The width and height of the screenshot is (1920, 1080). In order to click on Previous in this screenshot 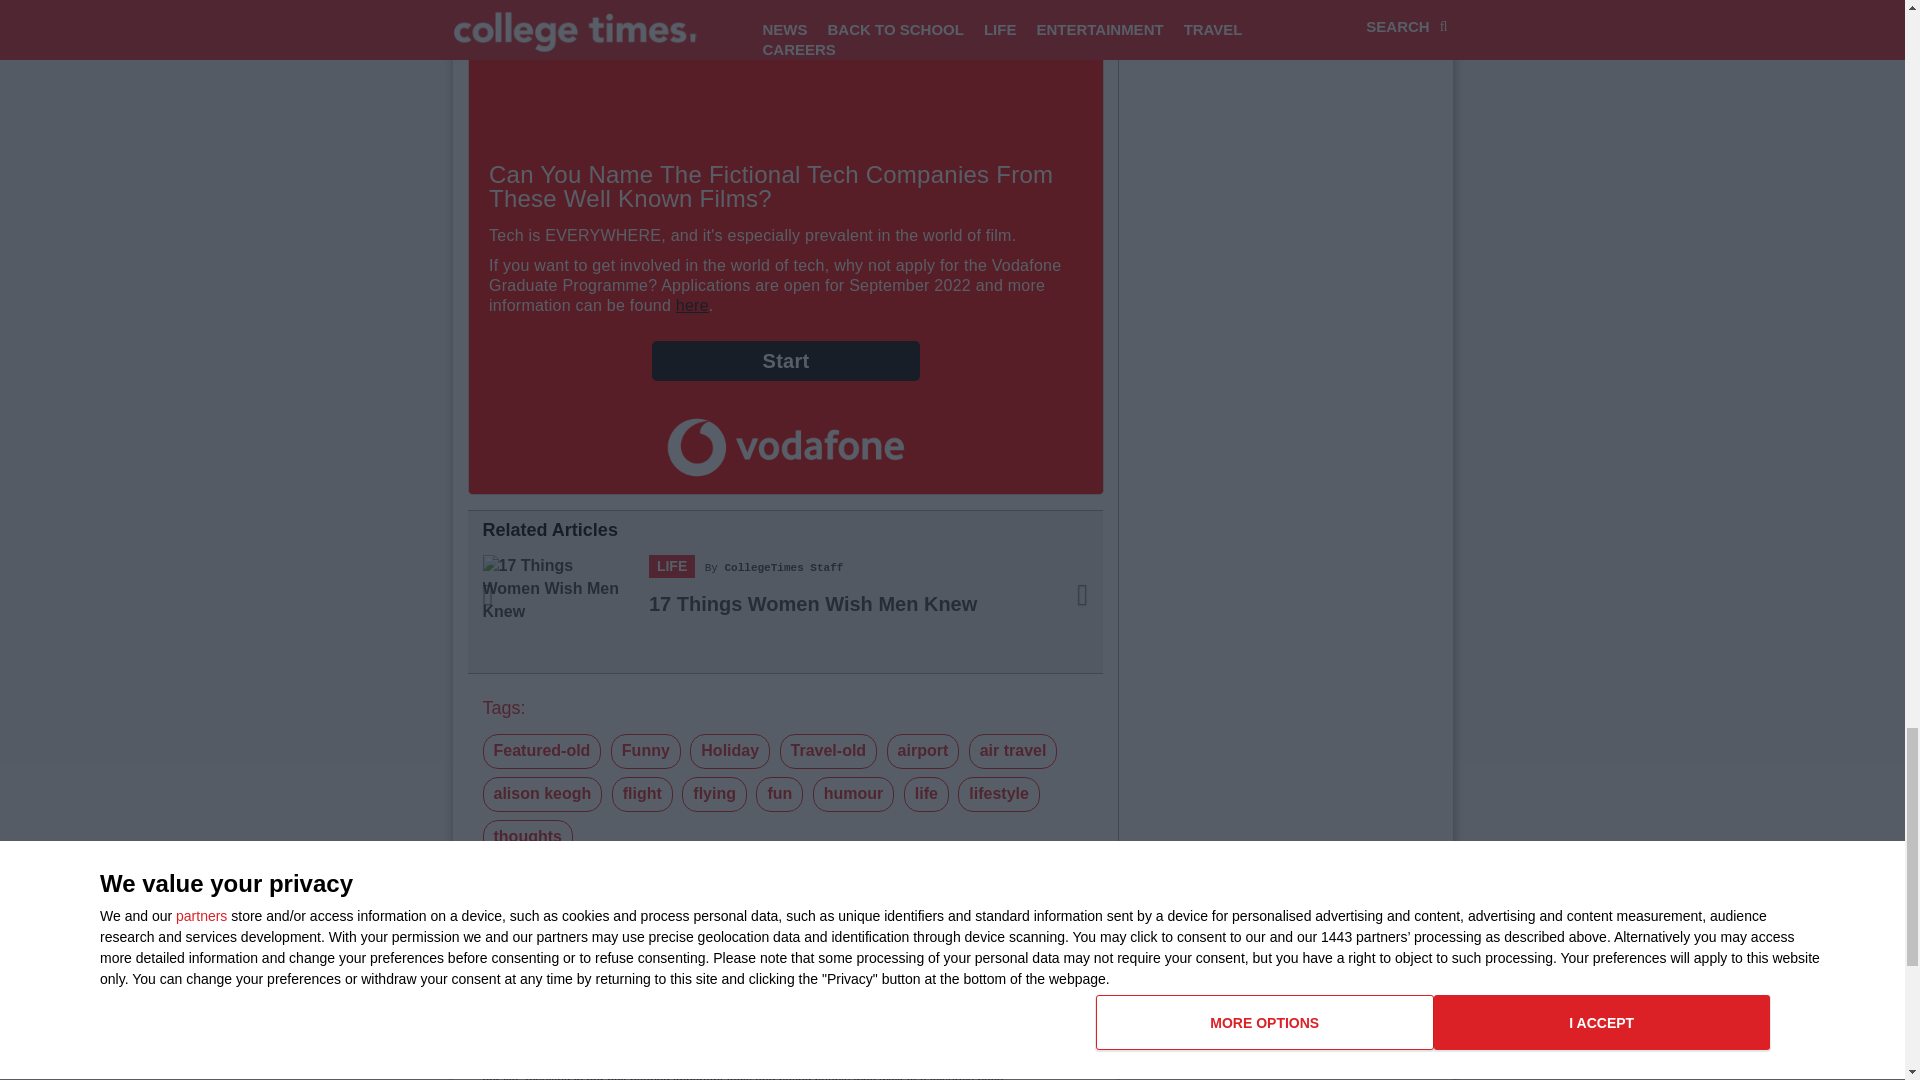, I will do `click(515, 606)`.